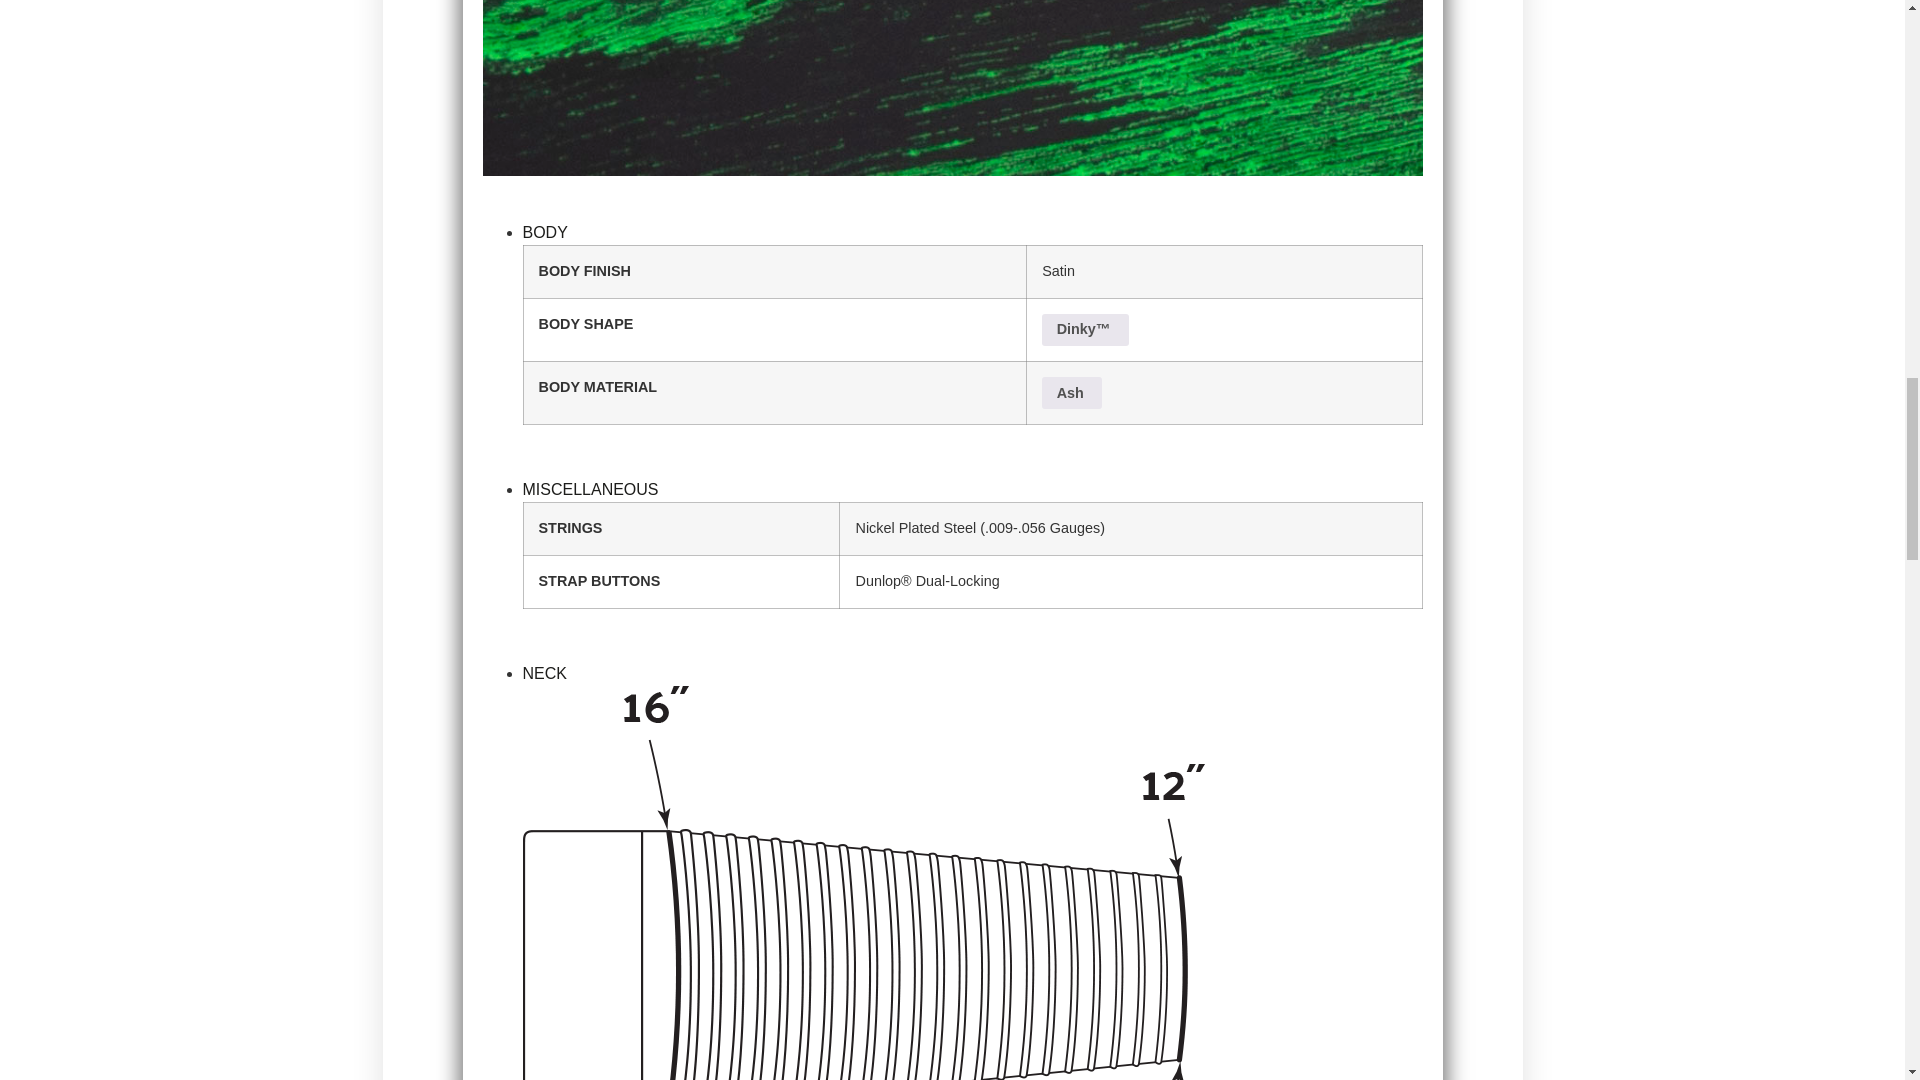 This screenshot has width=1920, height=1080. I want to click on BODY, so click(544, 232).